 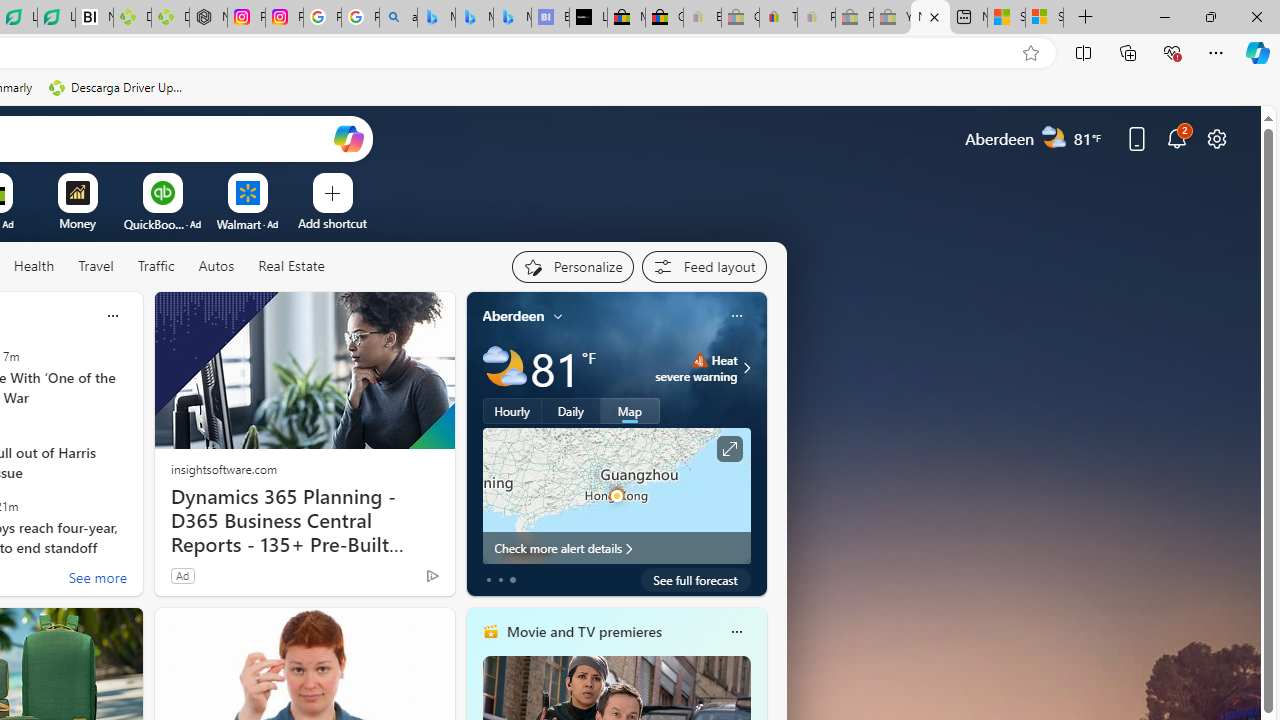 I want to click on Aberdeen, so click(x=514, y=315).